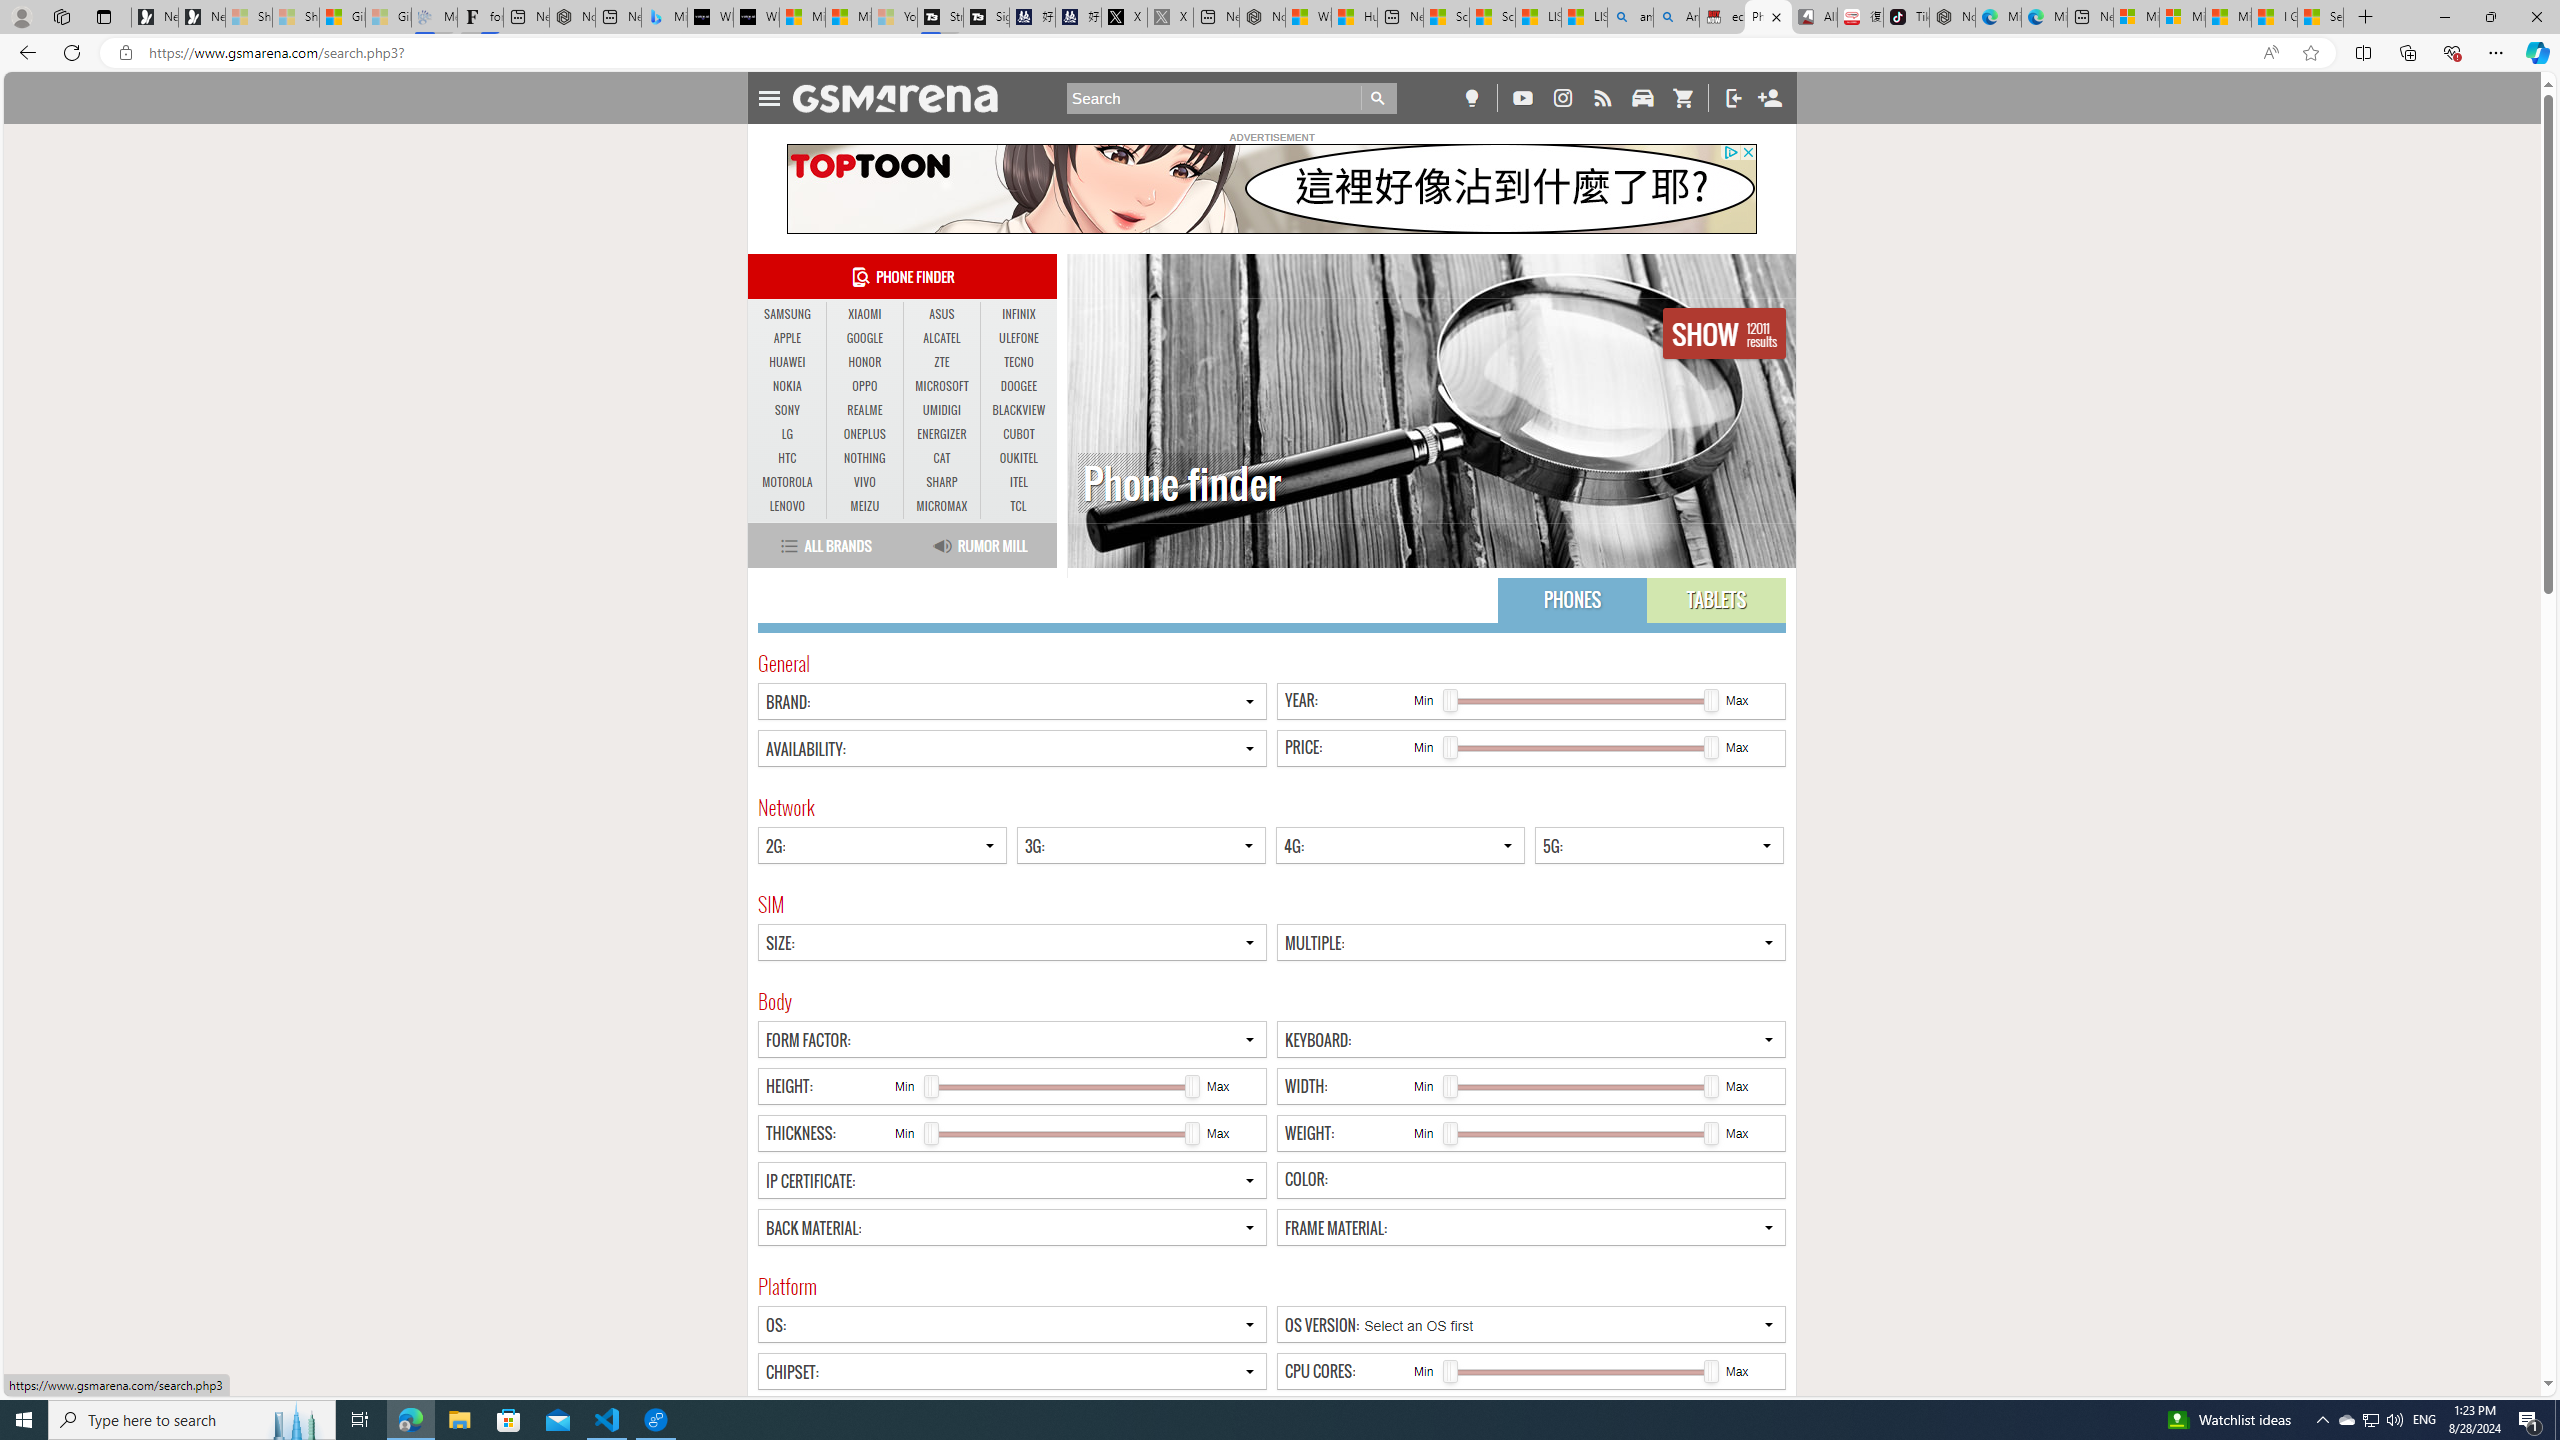 The height and width of the screenshot is (1440, 2560). What do you see at coordinates (1716, 600) in the screenshot?
I see `TABLETS` at bounding box center [1716, 600].